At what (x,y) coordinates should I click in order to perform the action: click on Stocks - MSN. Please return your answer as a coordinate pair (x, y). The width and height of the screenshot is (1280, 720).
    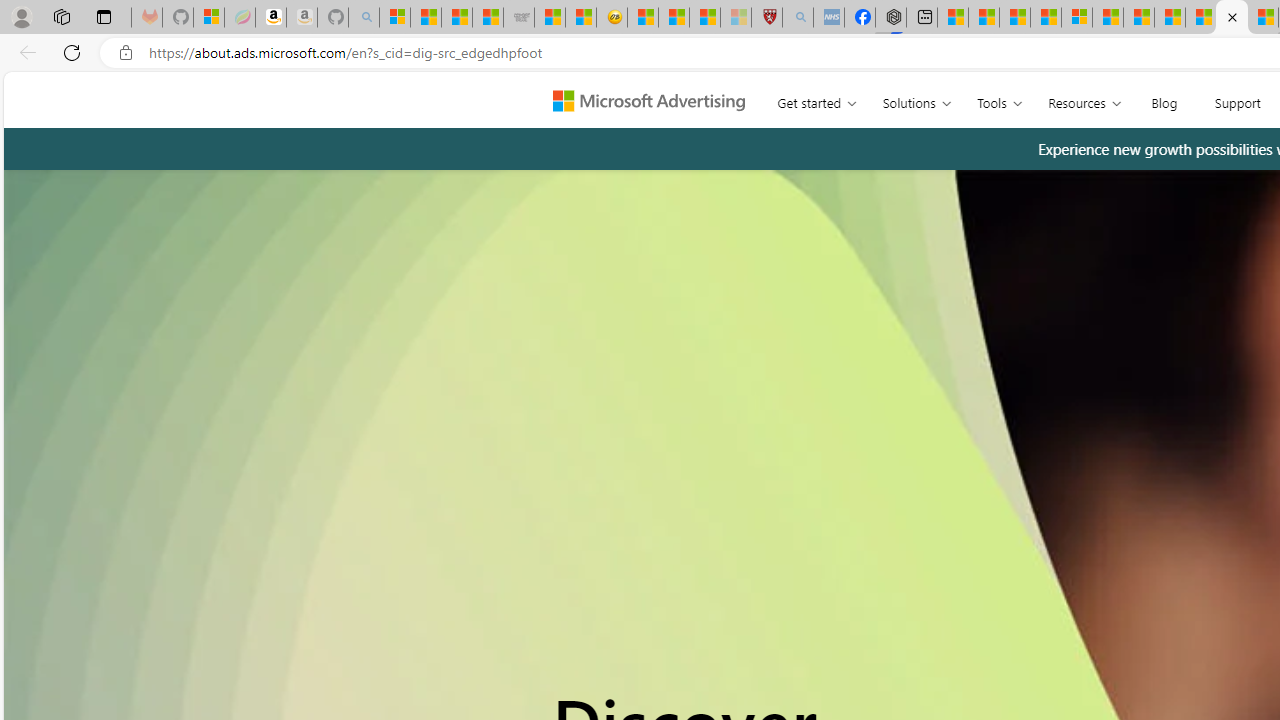
    Looking at the image, I should click on (488, 18).